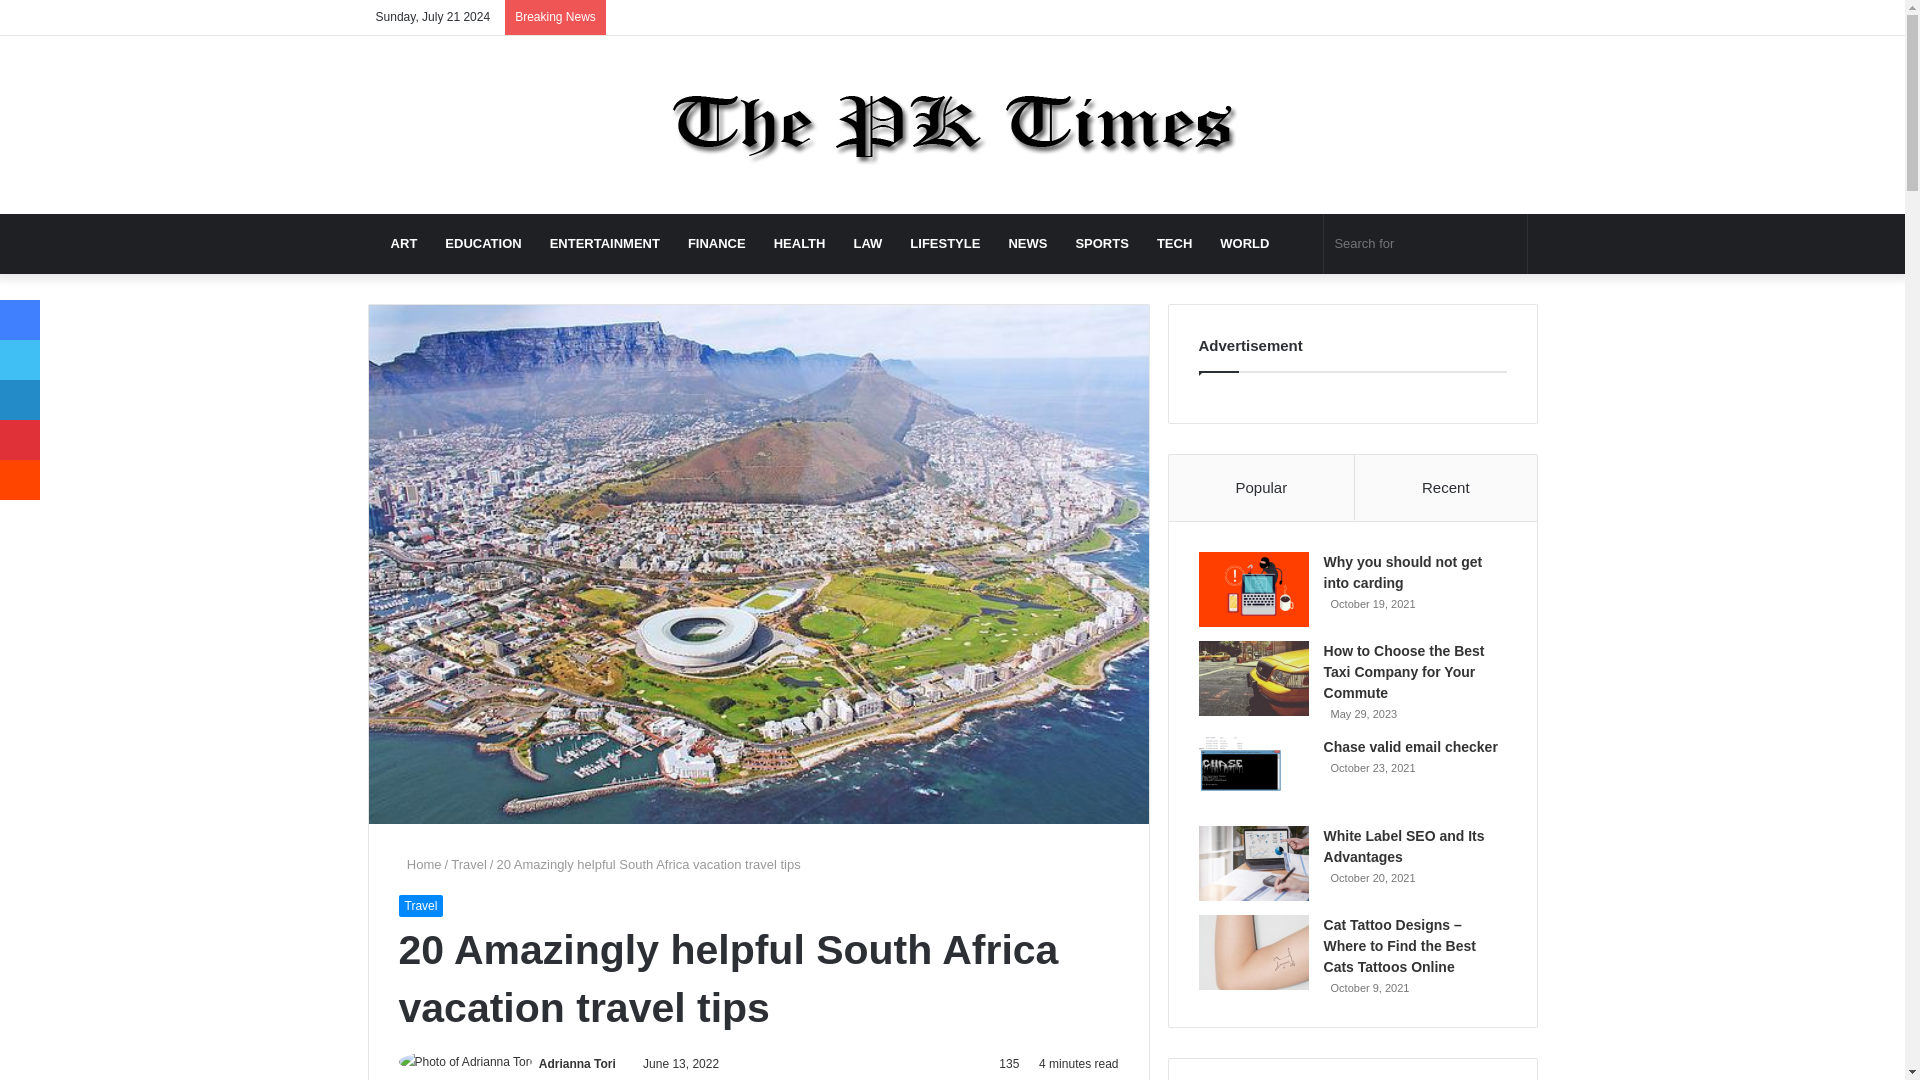  Describe the element at coordinates (1174, 244) in the screenshot. I see `TECH` at that location.